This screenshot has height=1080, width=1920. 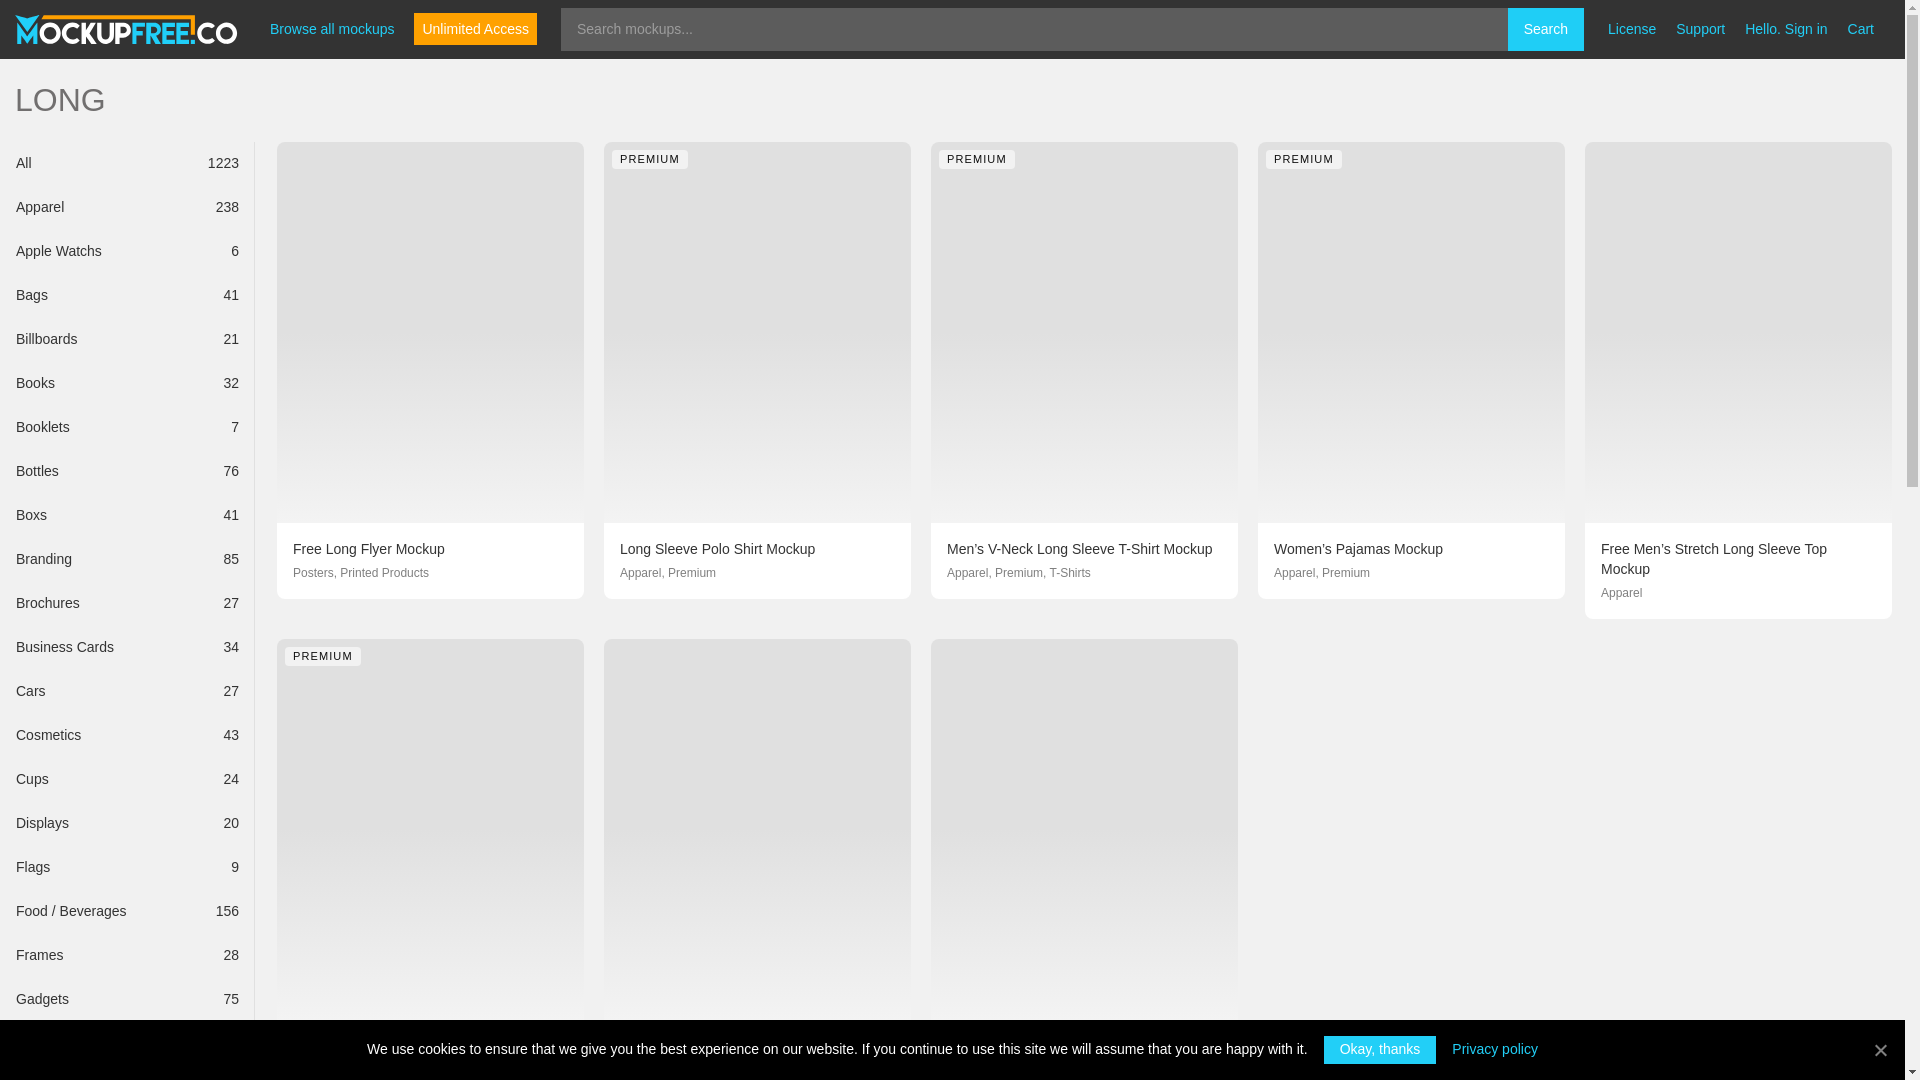 I want to click on Support, so click(x=119, y=384).